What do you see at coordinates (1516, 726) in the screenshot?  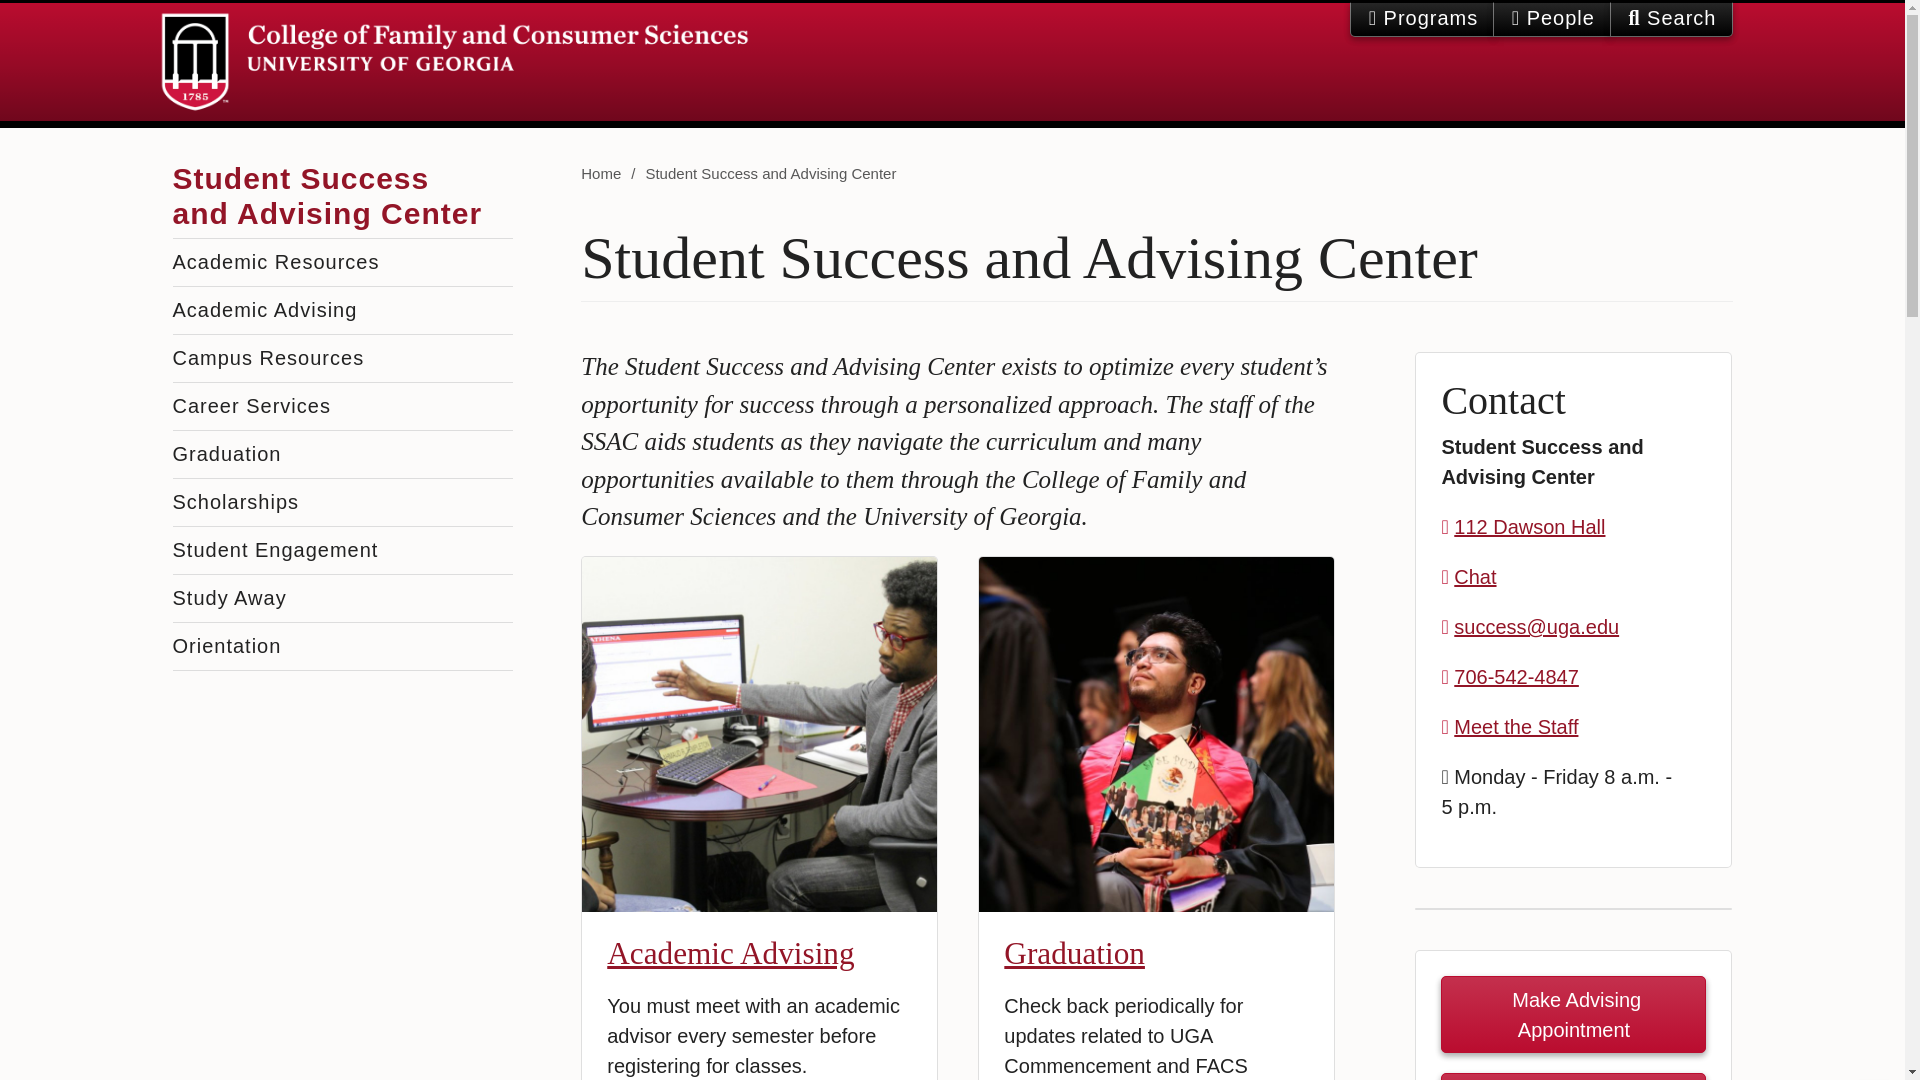 I see `Meet the Staff` at bounding box center [1516, 726].